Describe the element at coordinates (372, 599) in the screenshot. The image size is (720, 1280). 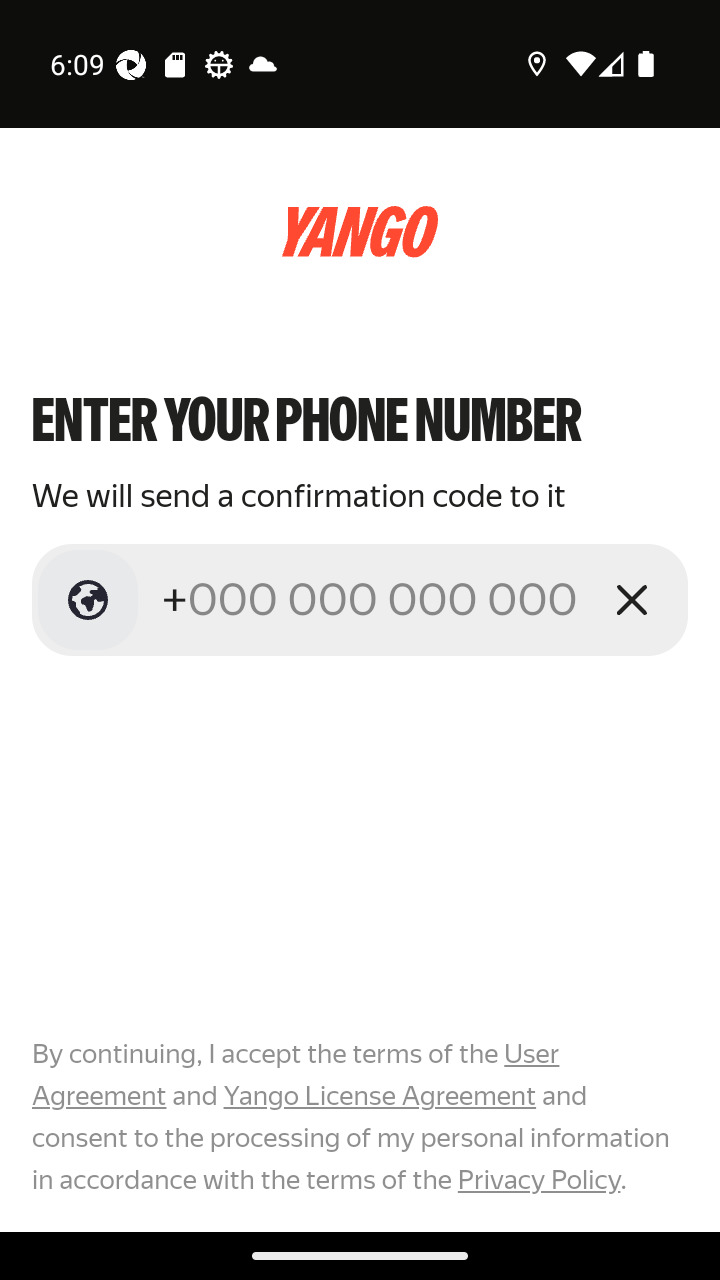
I see `+` at that location.